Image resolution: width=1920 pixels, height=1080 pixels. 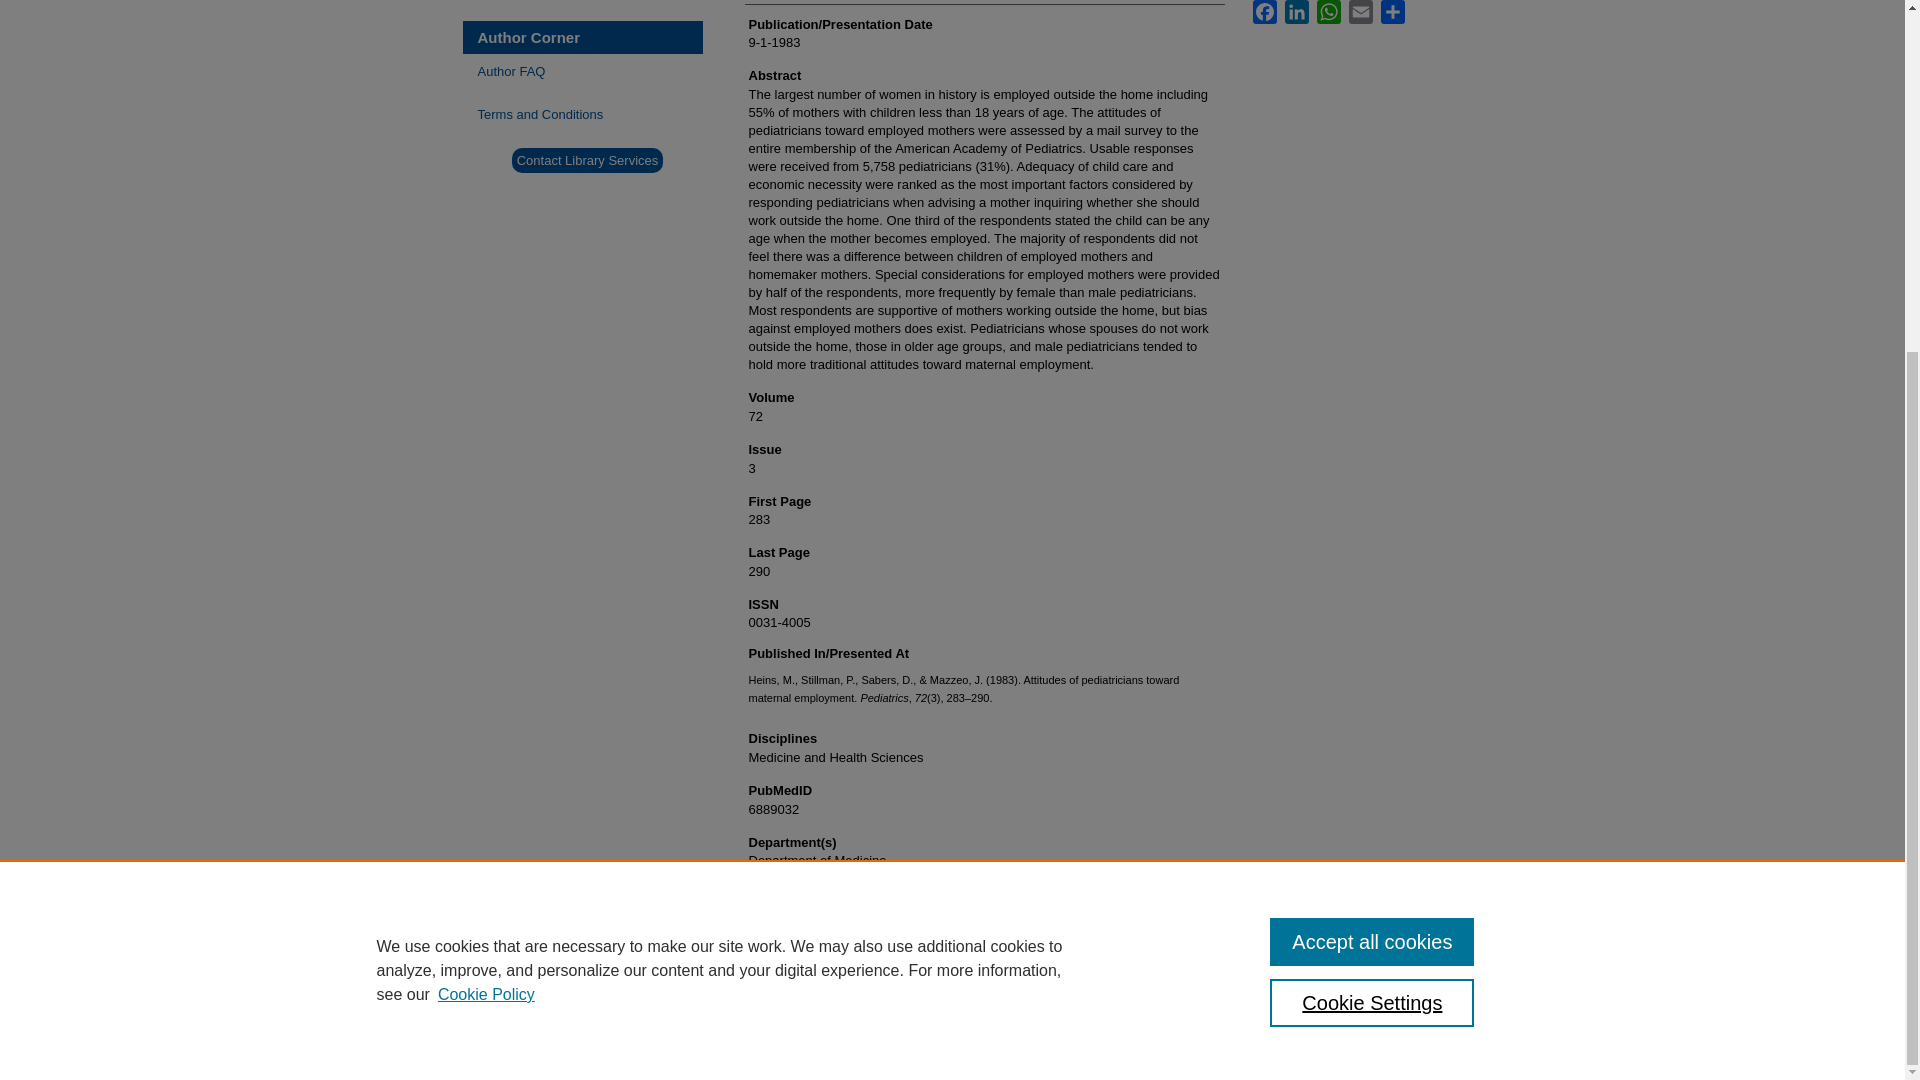 What do you see at coordinates (1296, 12) in the screenshot?
I see `LinkedIn` at bounding box center [1296, 12].